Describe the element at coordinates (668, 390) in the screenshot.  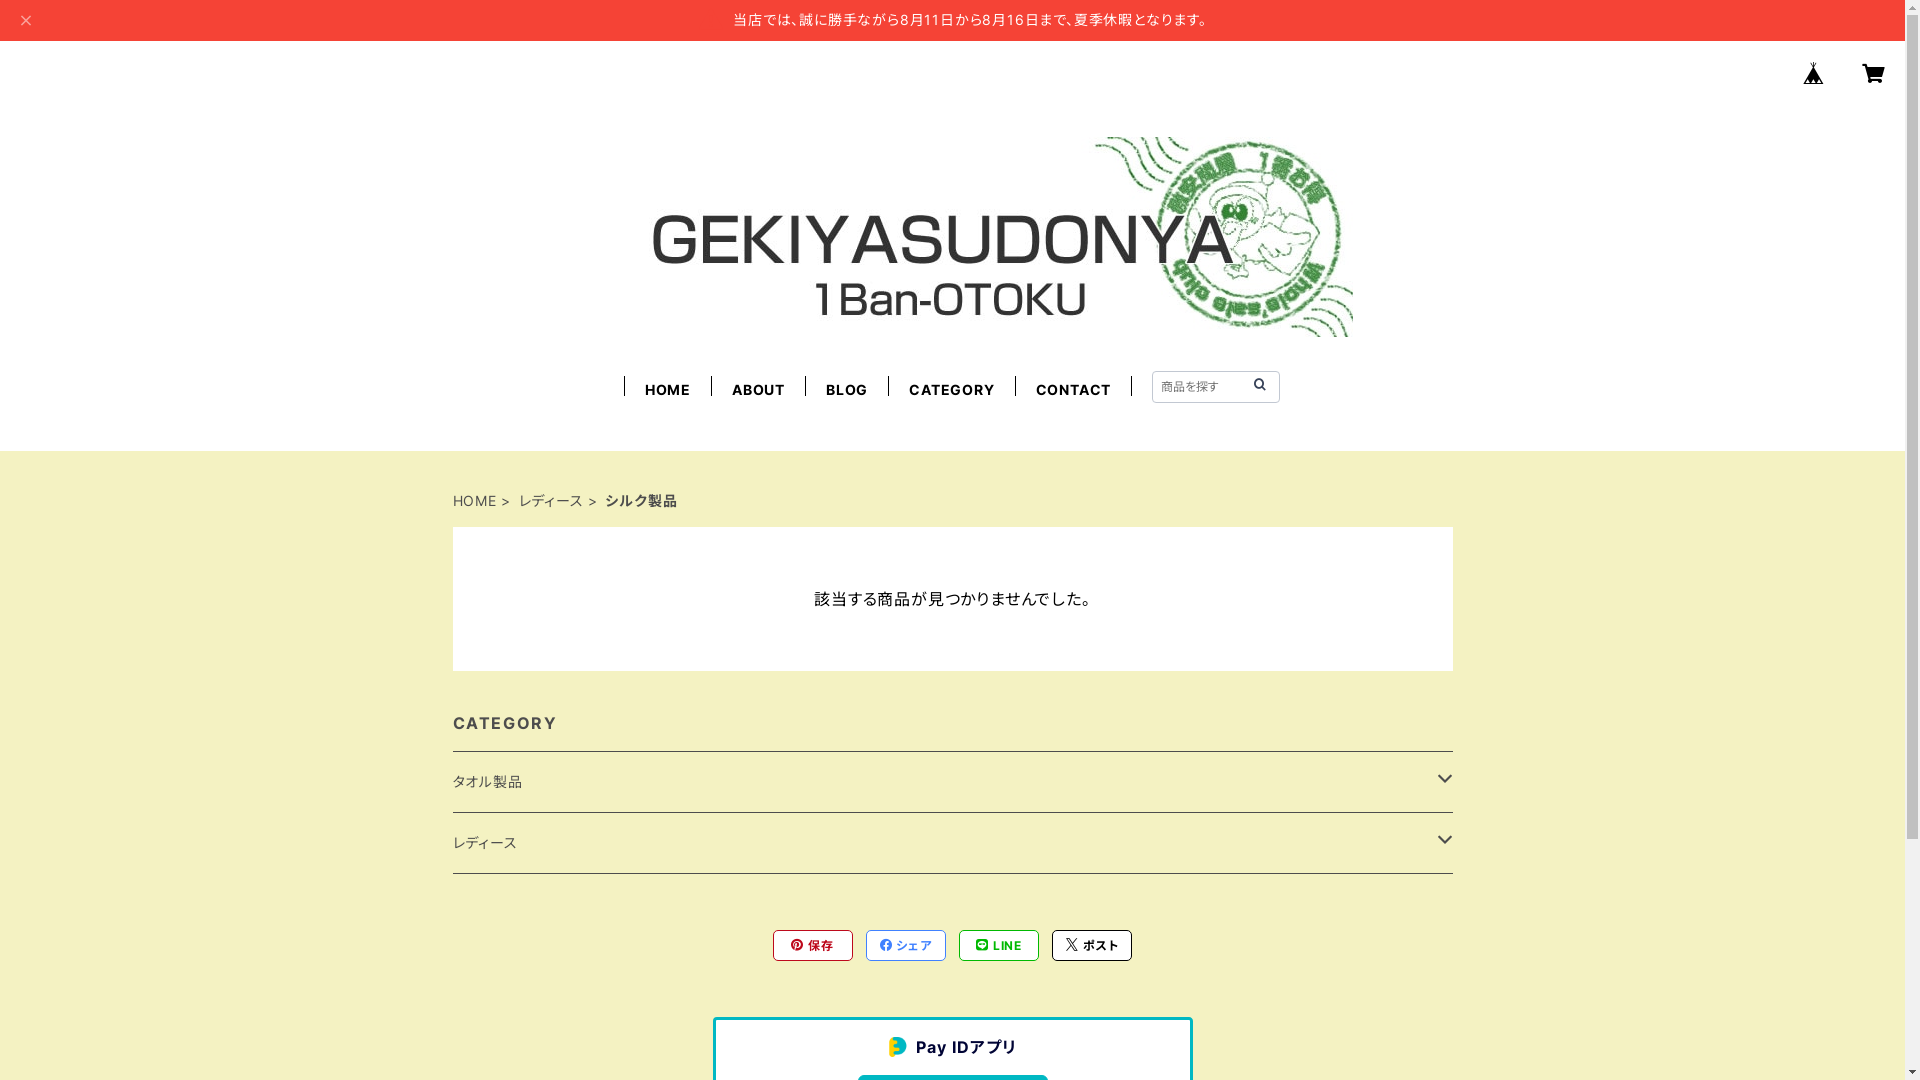
I see `HOME` at that location.